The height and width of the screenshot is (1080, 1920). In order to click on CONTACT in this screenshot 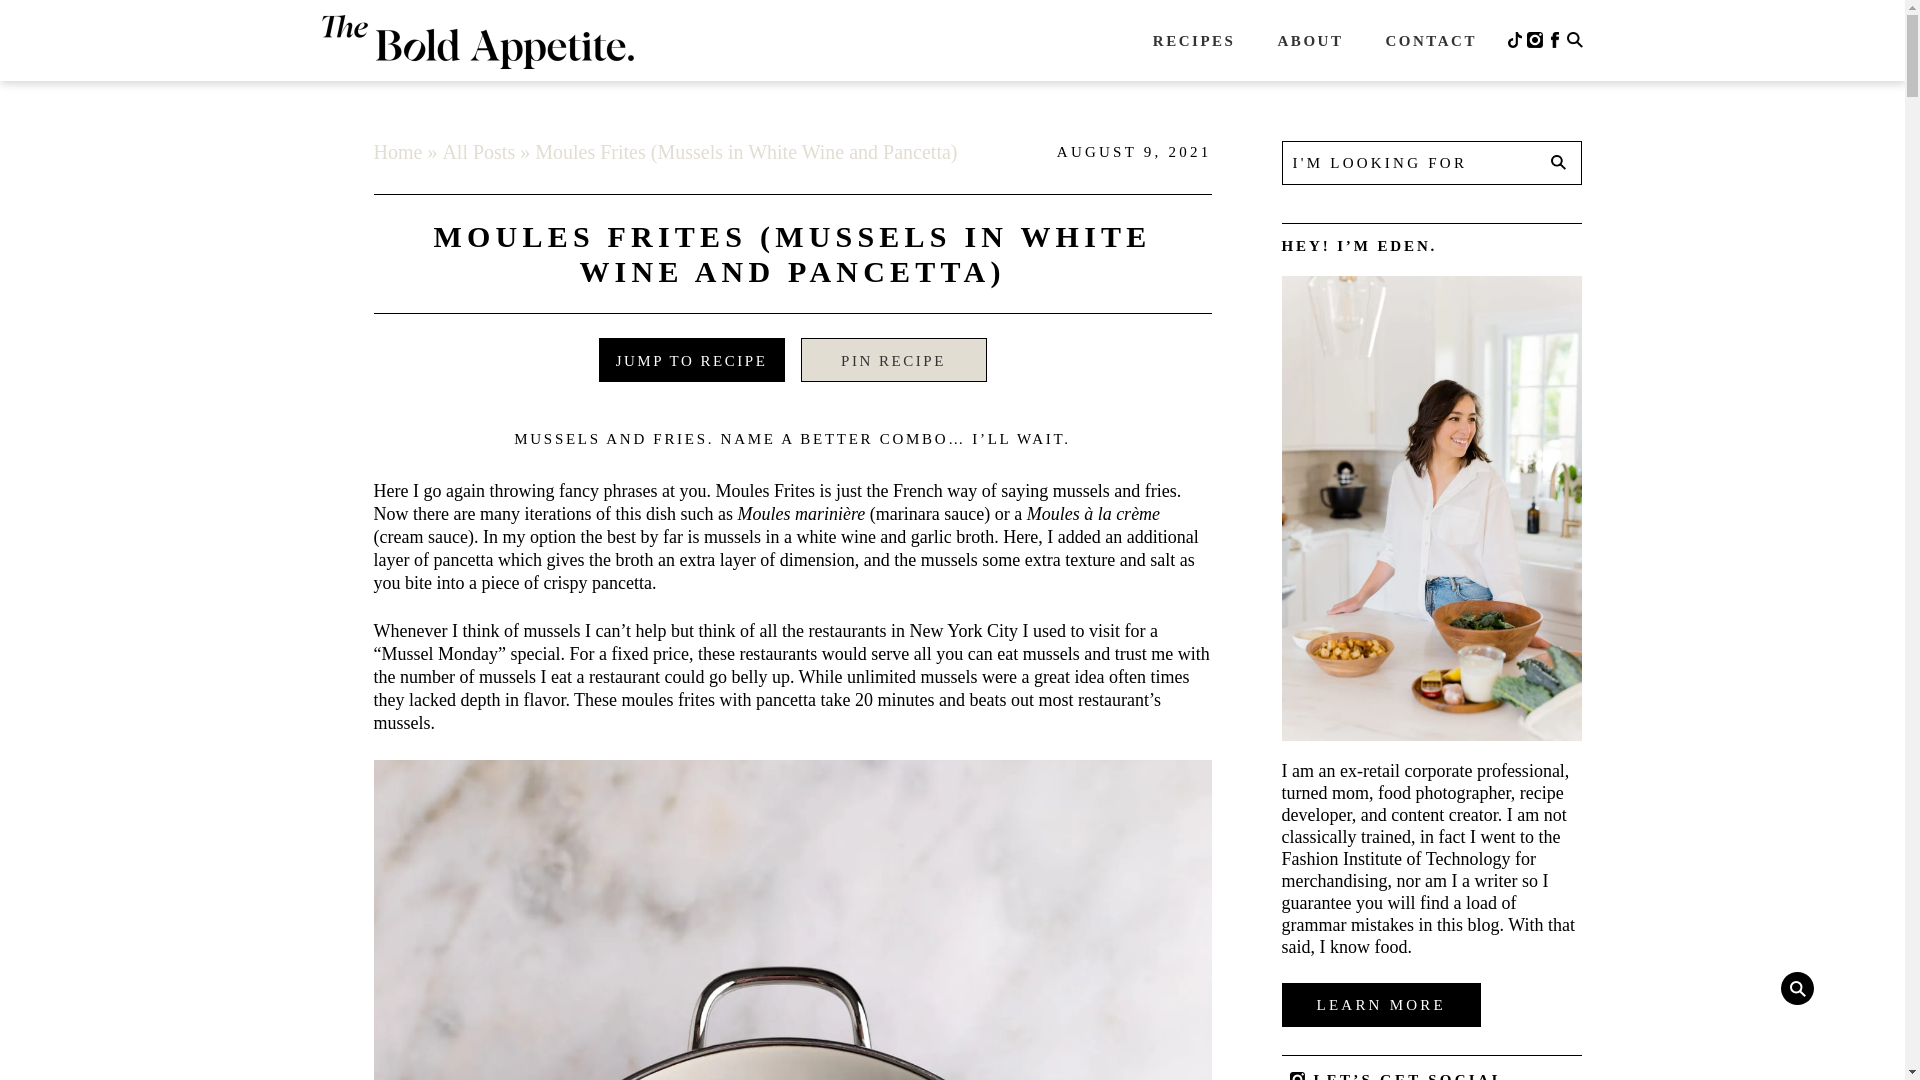, I will do `click(1430, 56)`.